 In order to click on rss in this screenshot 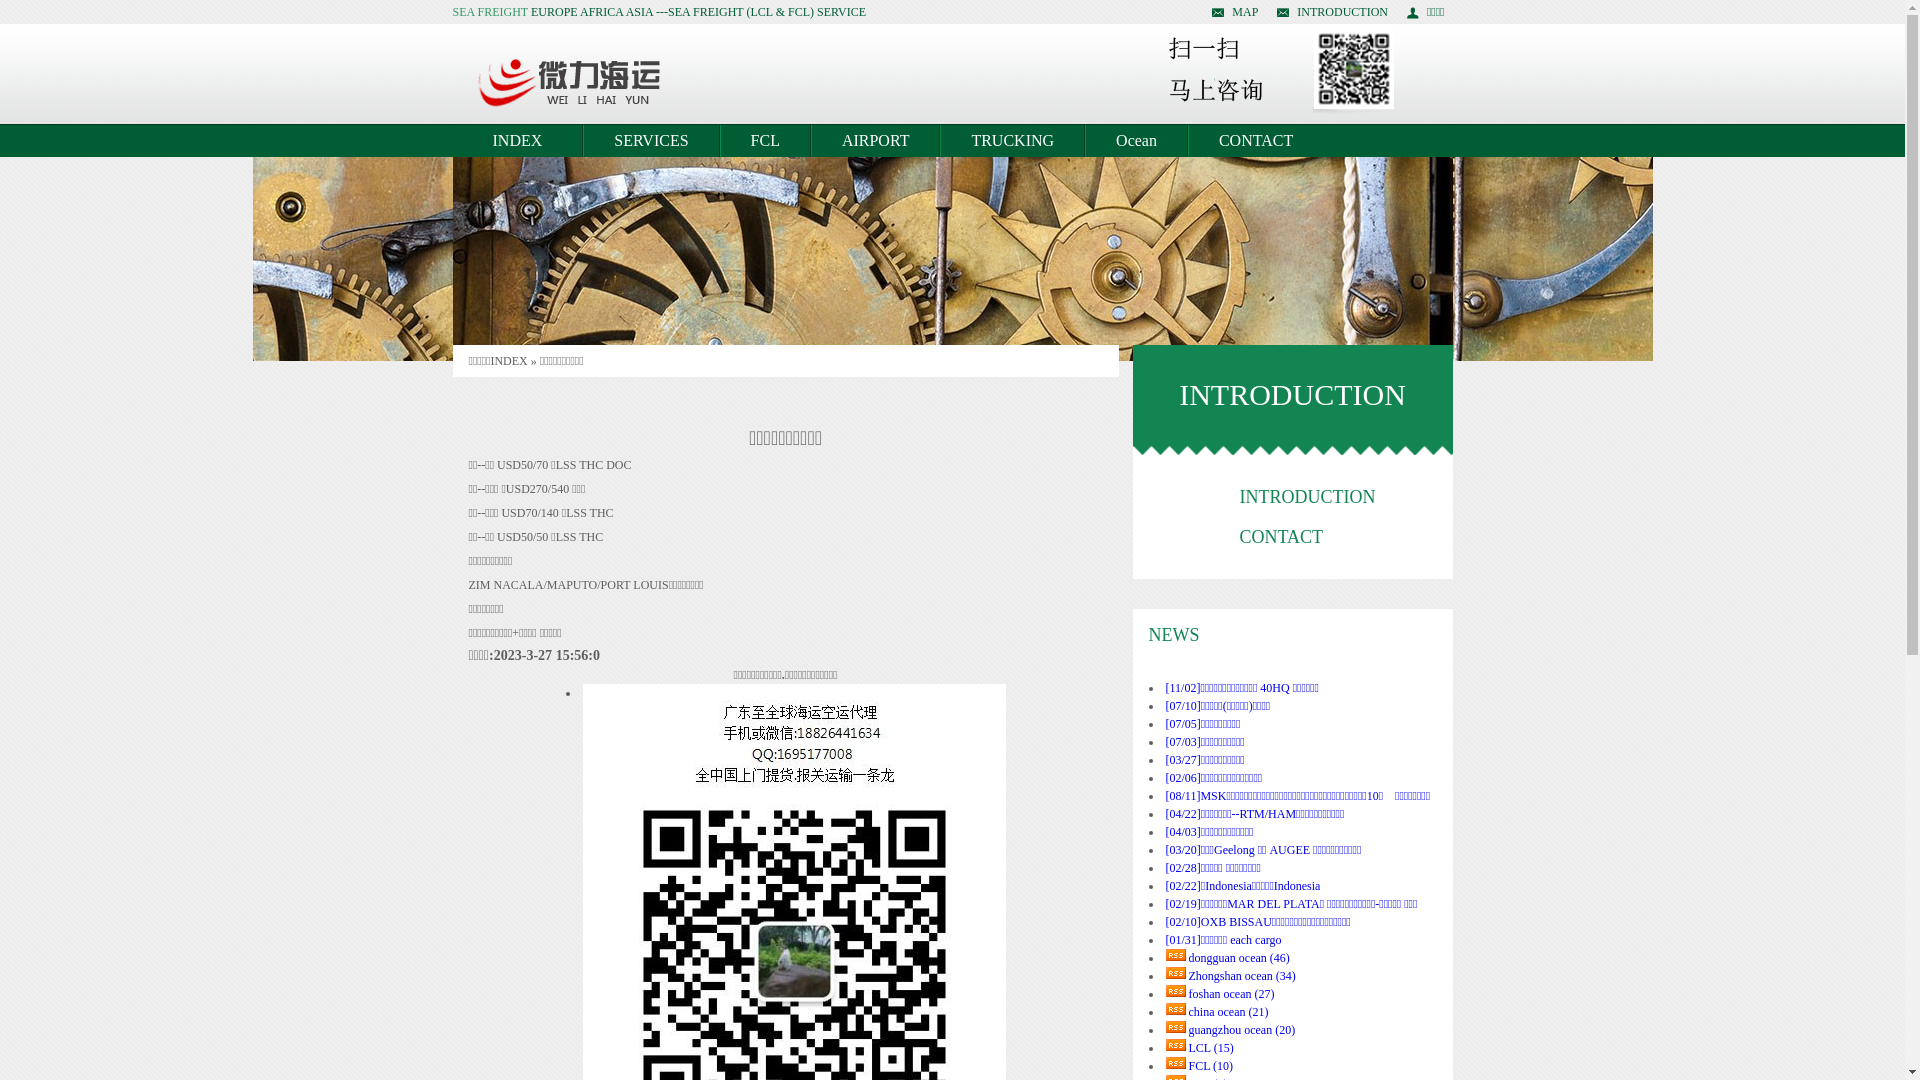, I will do `click(1176, 1009)`.